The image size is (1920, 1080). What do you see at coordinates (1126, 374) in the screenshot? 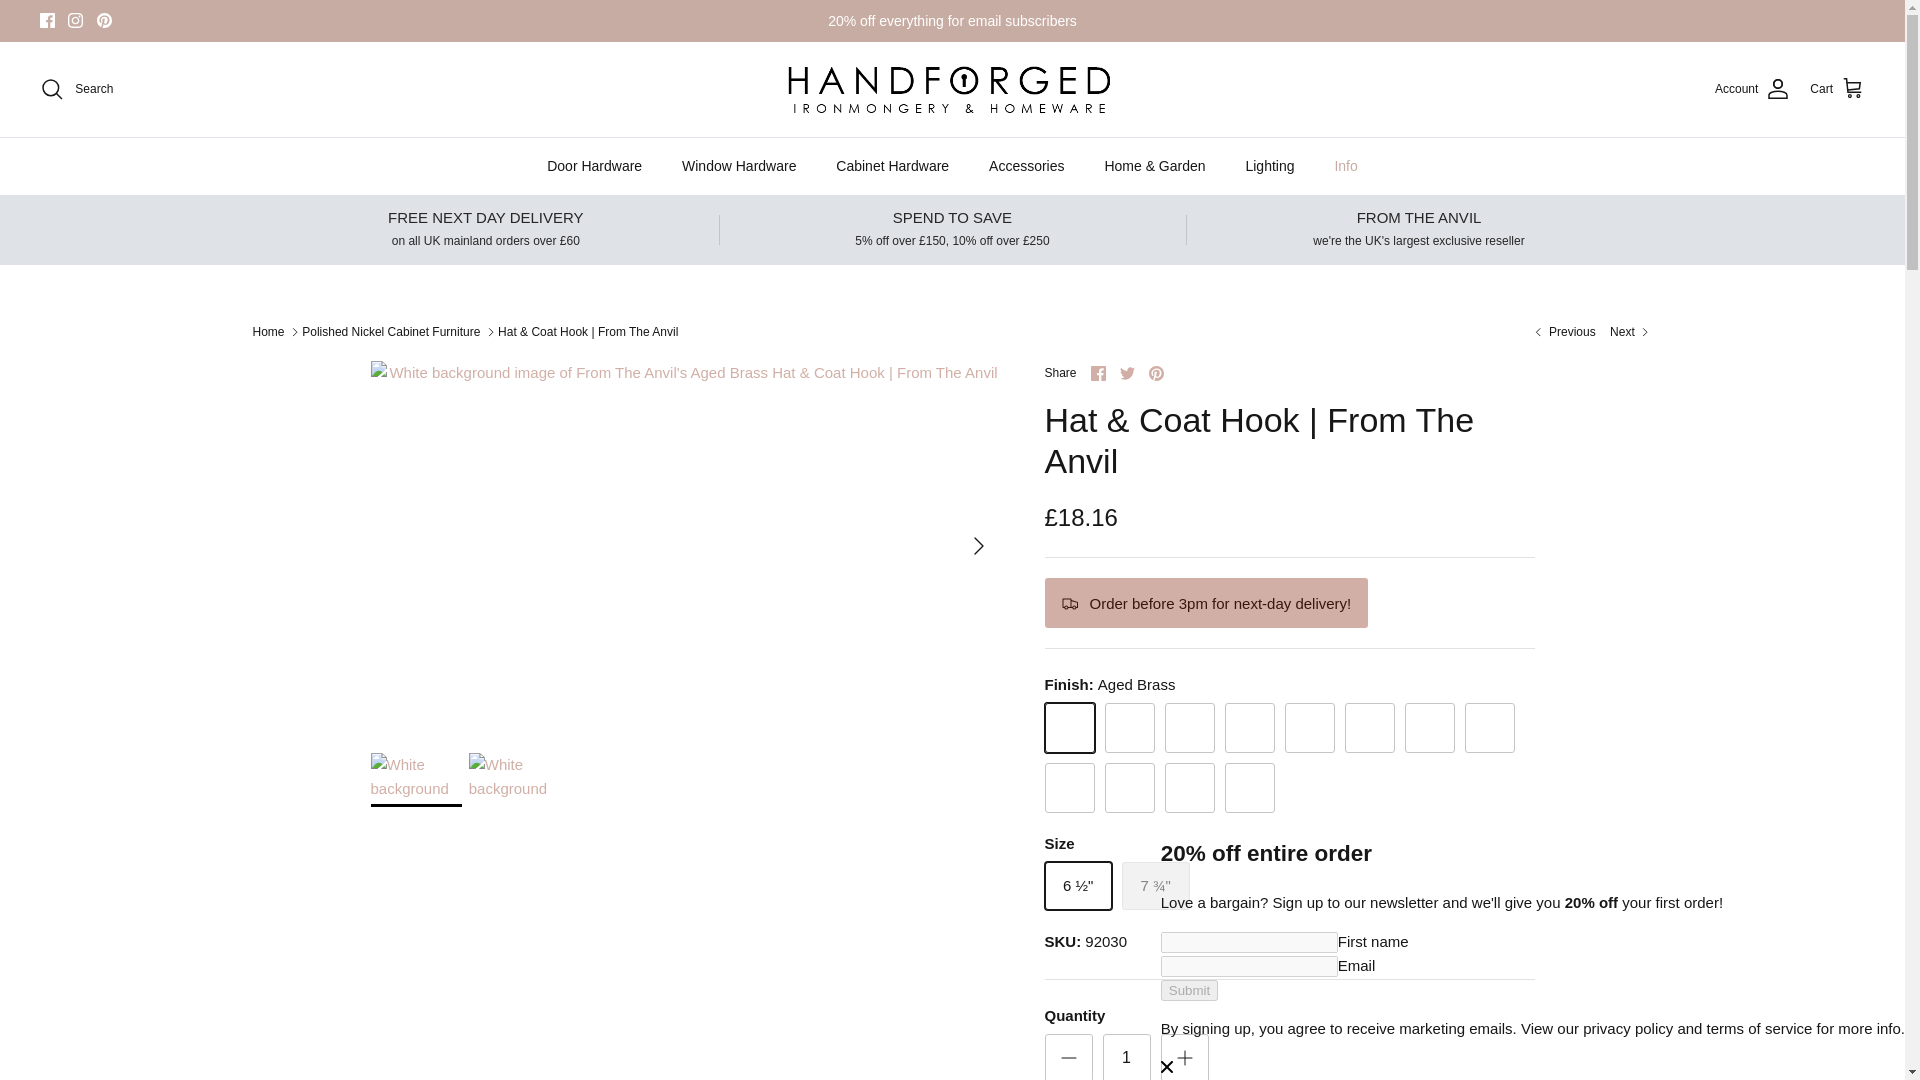
I see `Twitter` at bounding box center [1126, 374].